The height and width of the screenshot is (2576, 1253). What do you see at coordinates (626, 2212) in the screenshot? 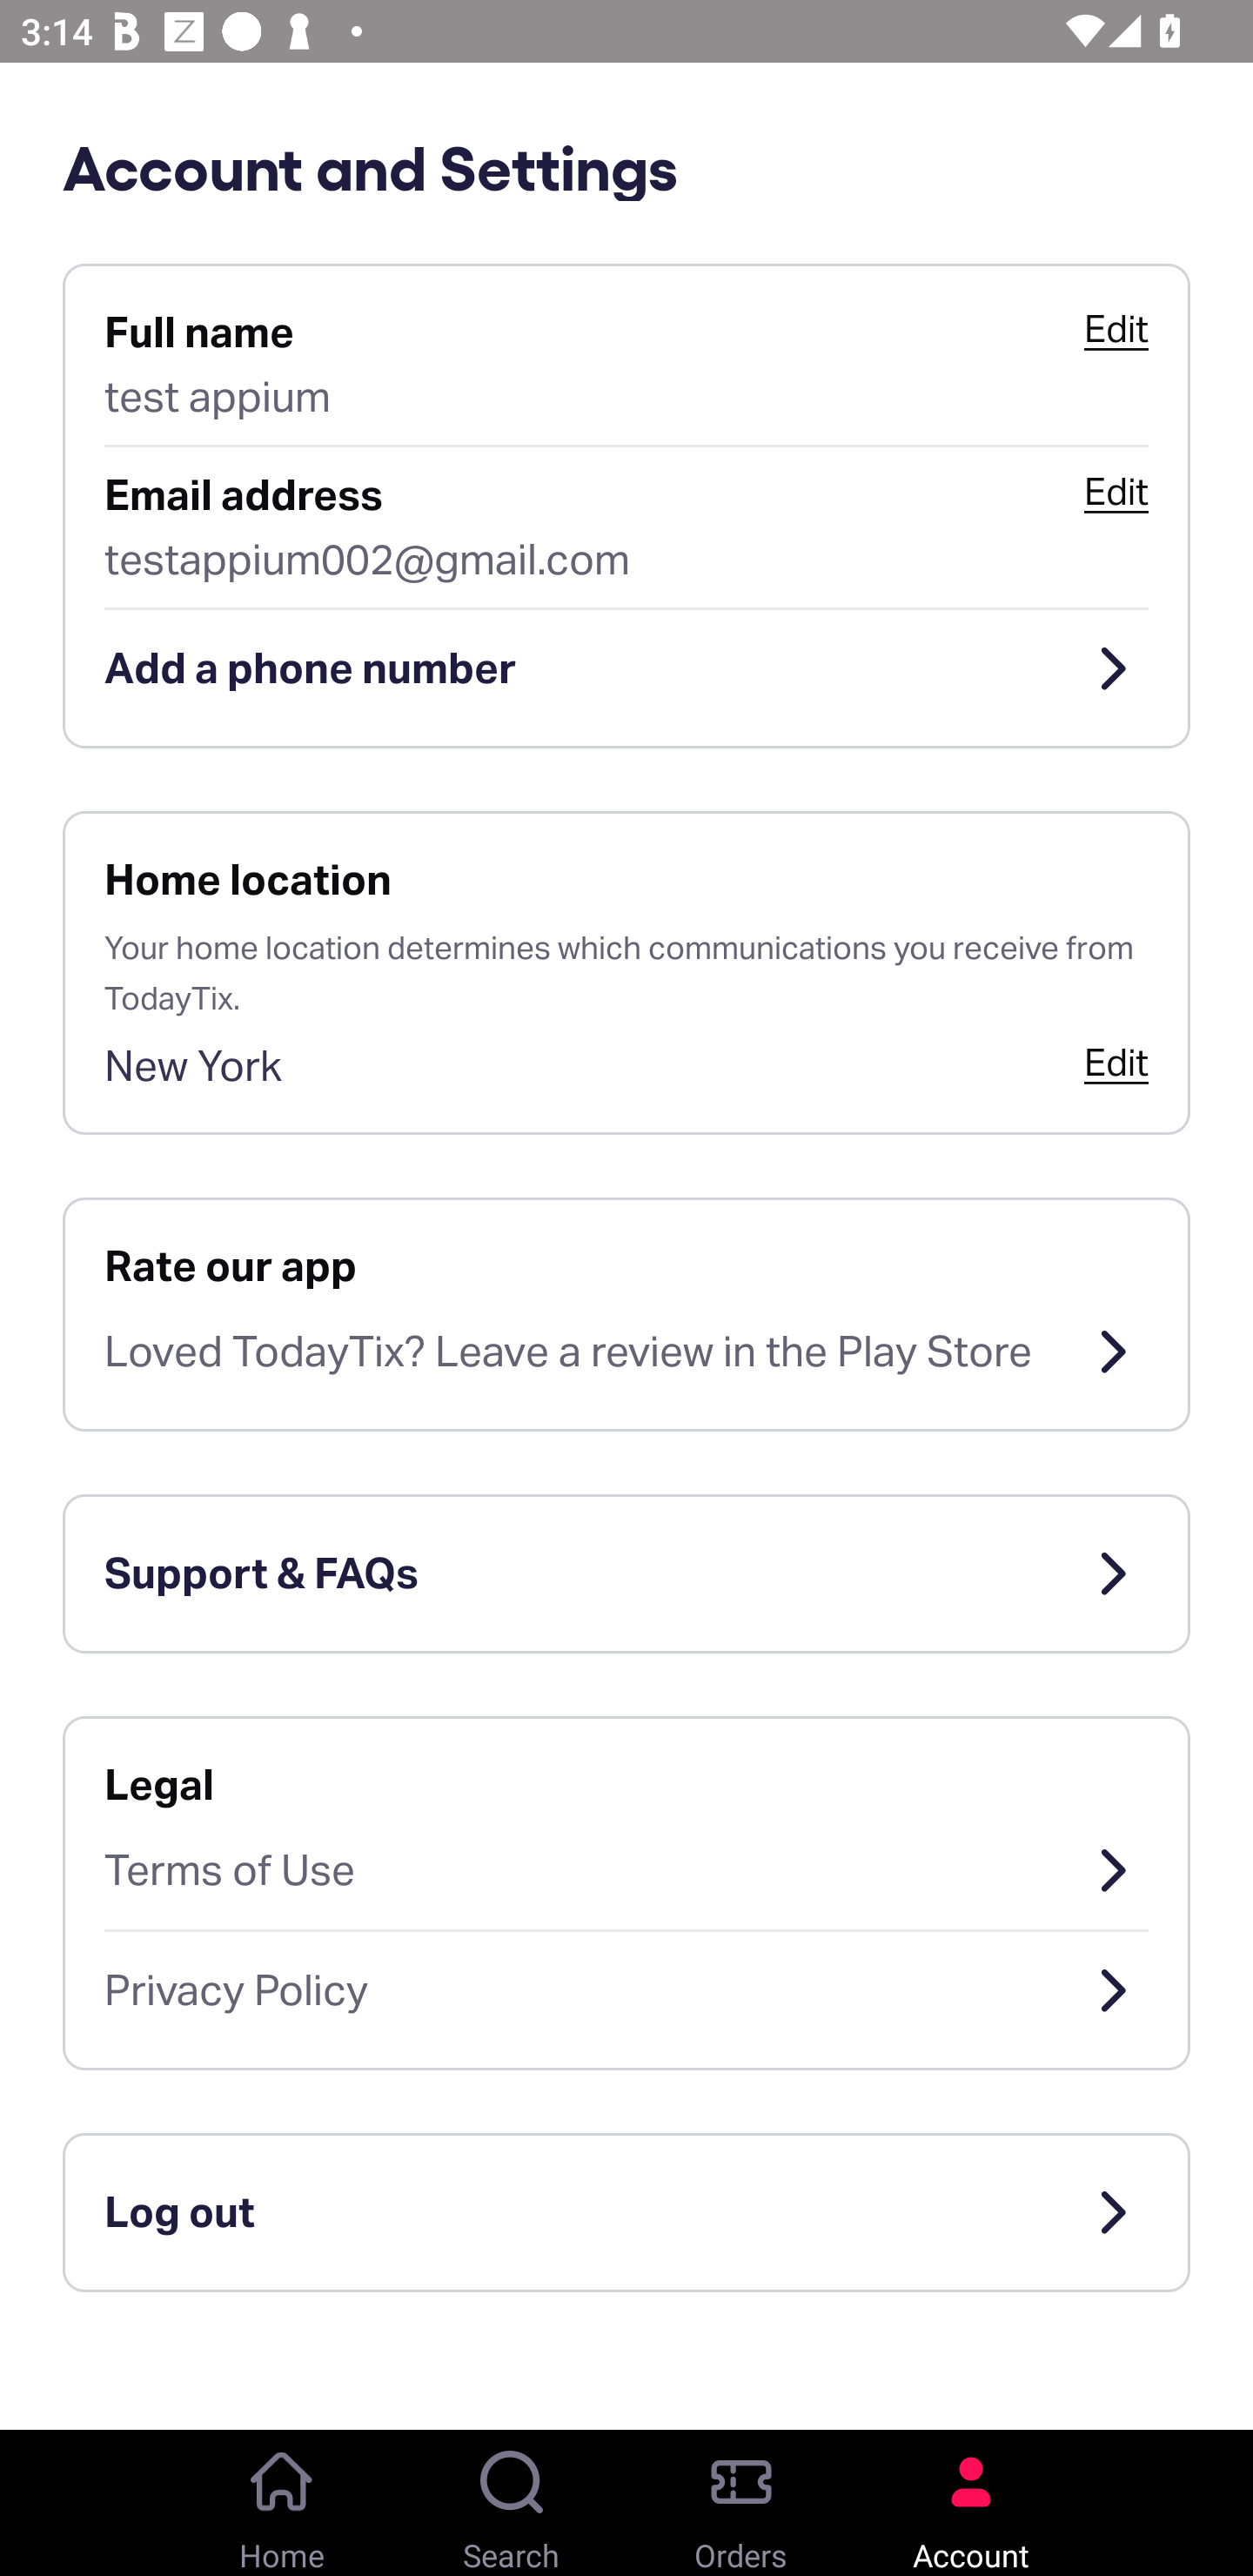
I see `Log out` at bounding box center [626, 2212].